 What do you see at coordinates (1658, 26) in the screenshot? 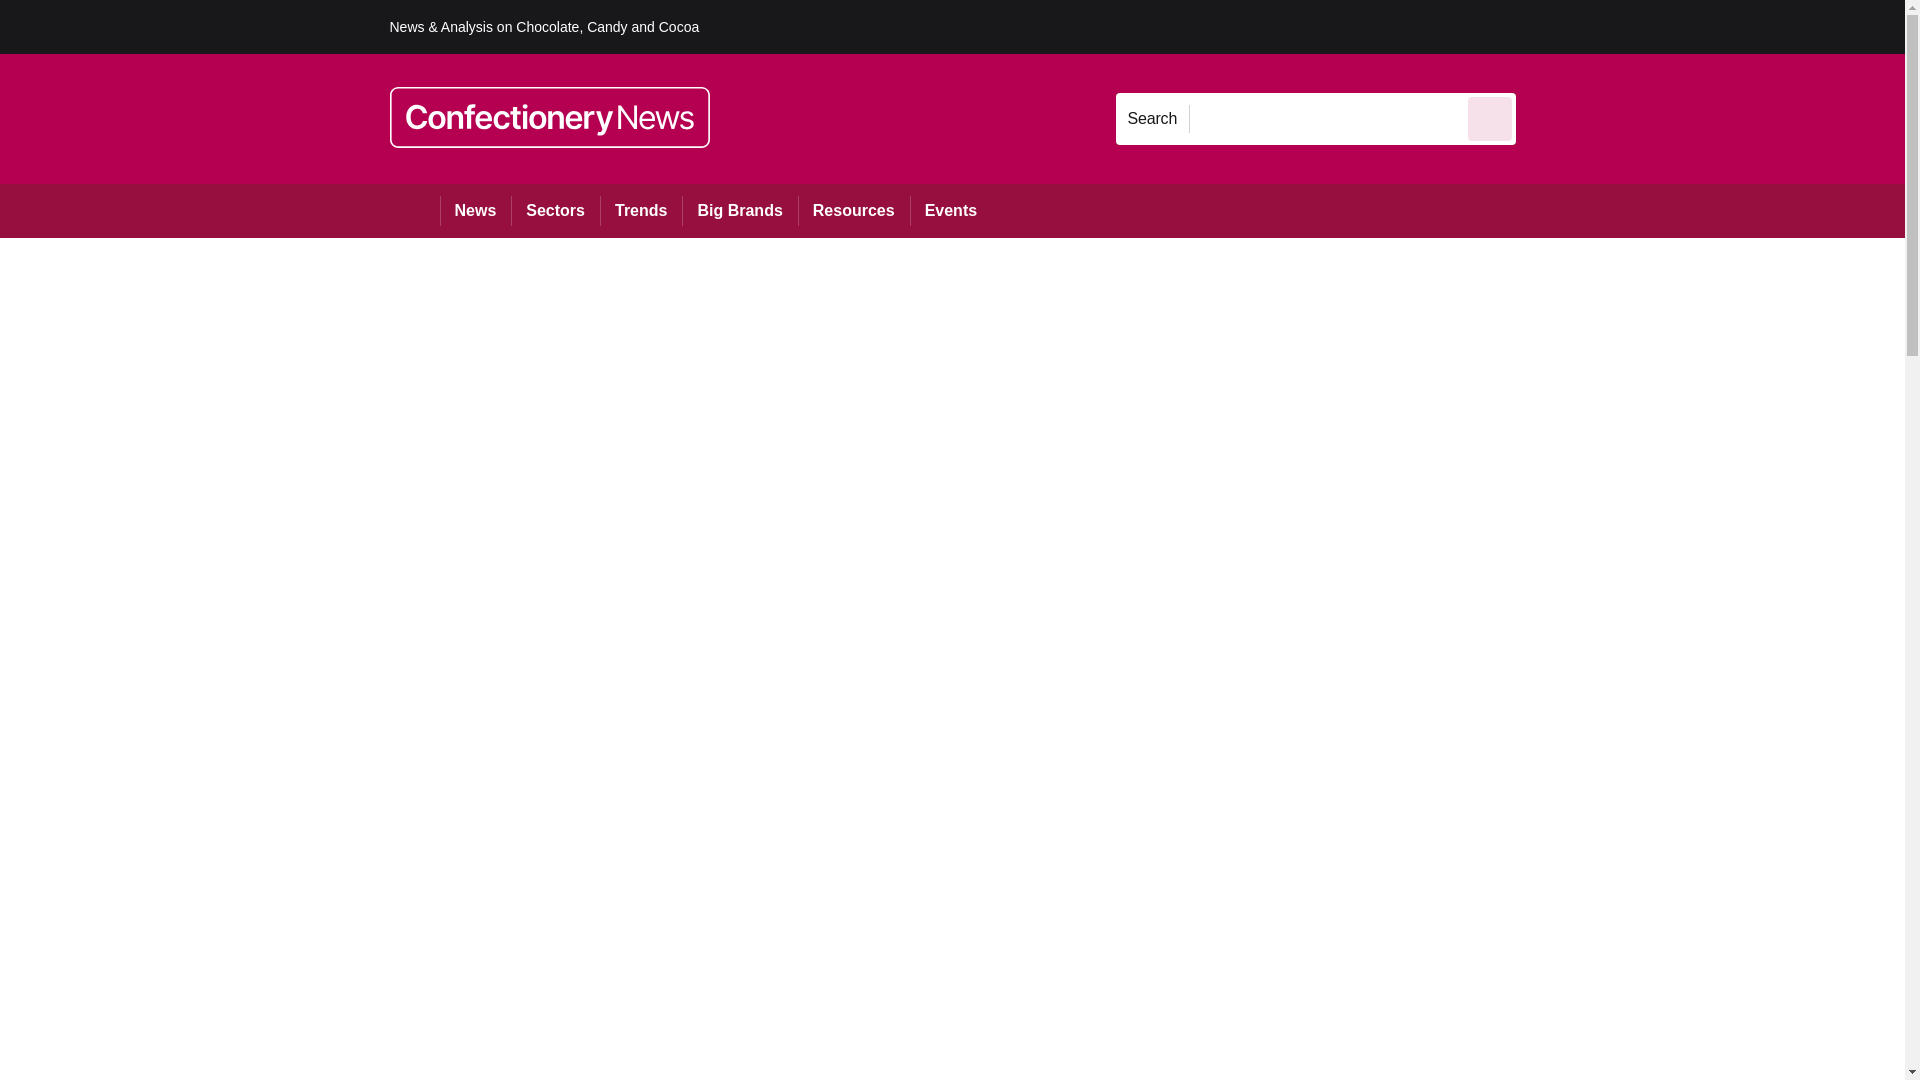
I see `My account` at bounding box center [1658, 26].